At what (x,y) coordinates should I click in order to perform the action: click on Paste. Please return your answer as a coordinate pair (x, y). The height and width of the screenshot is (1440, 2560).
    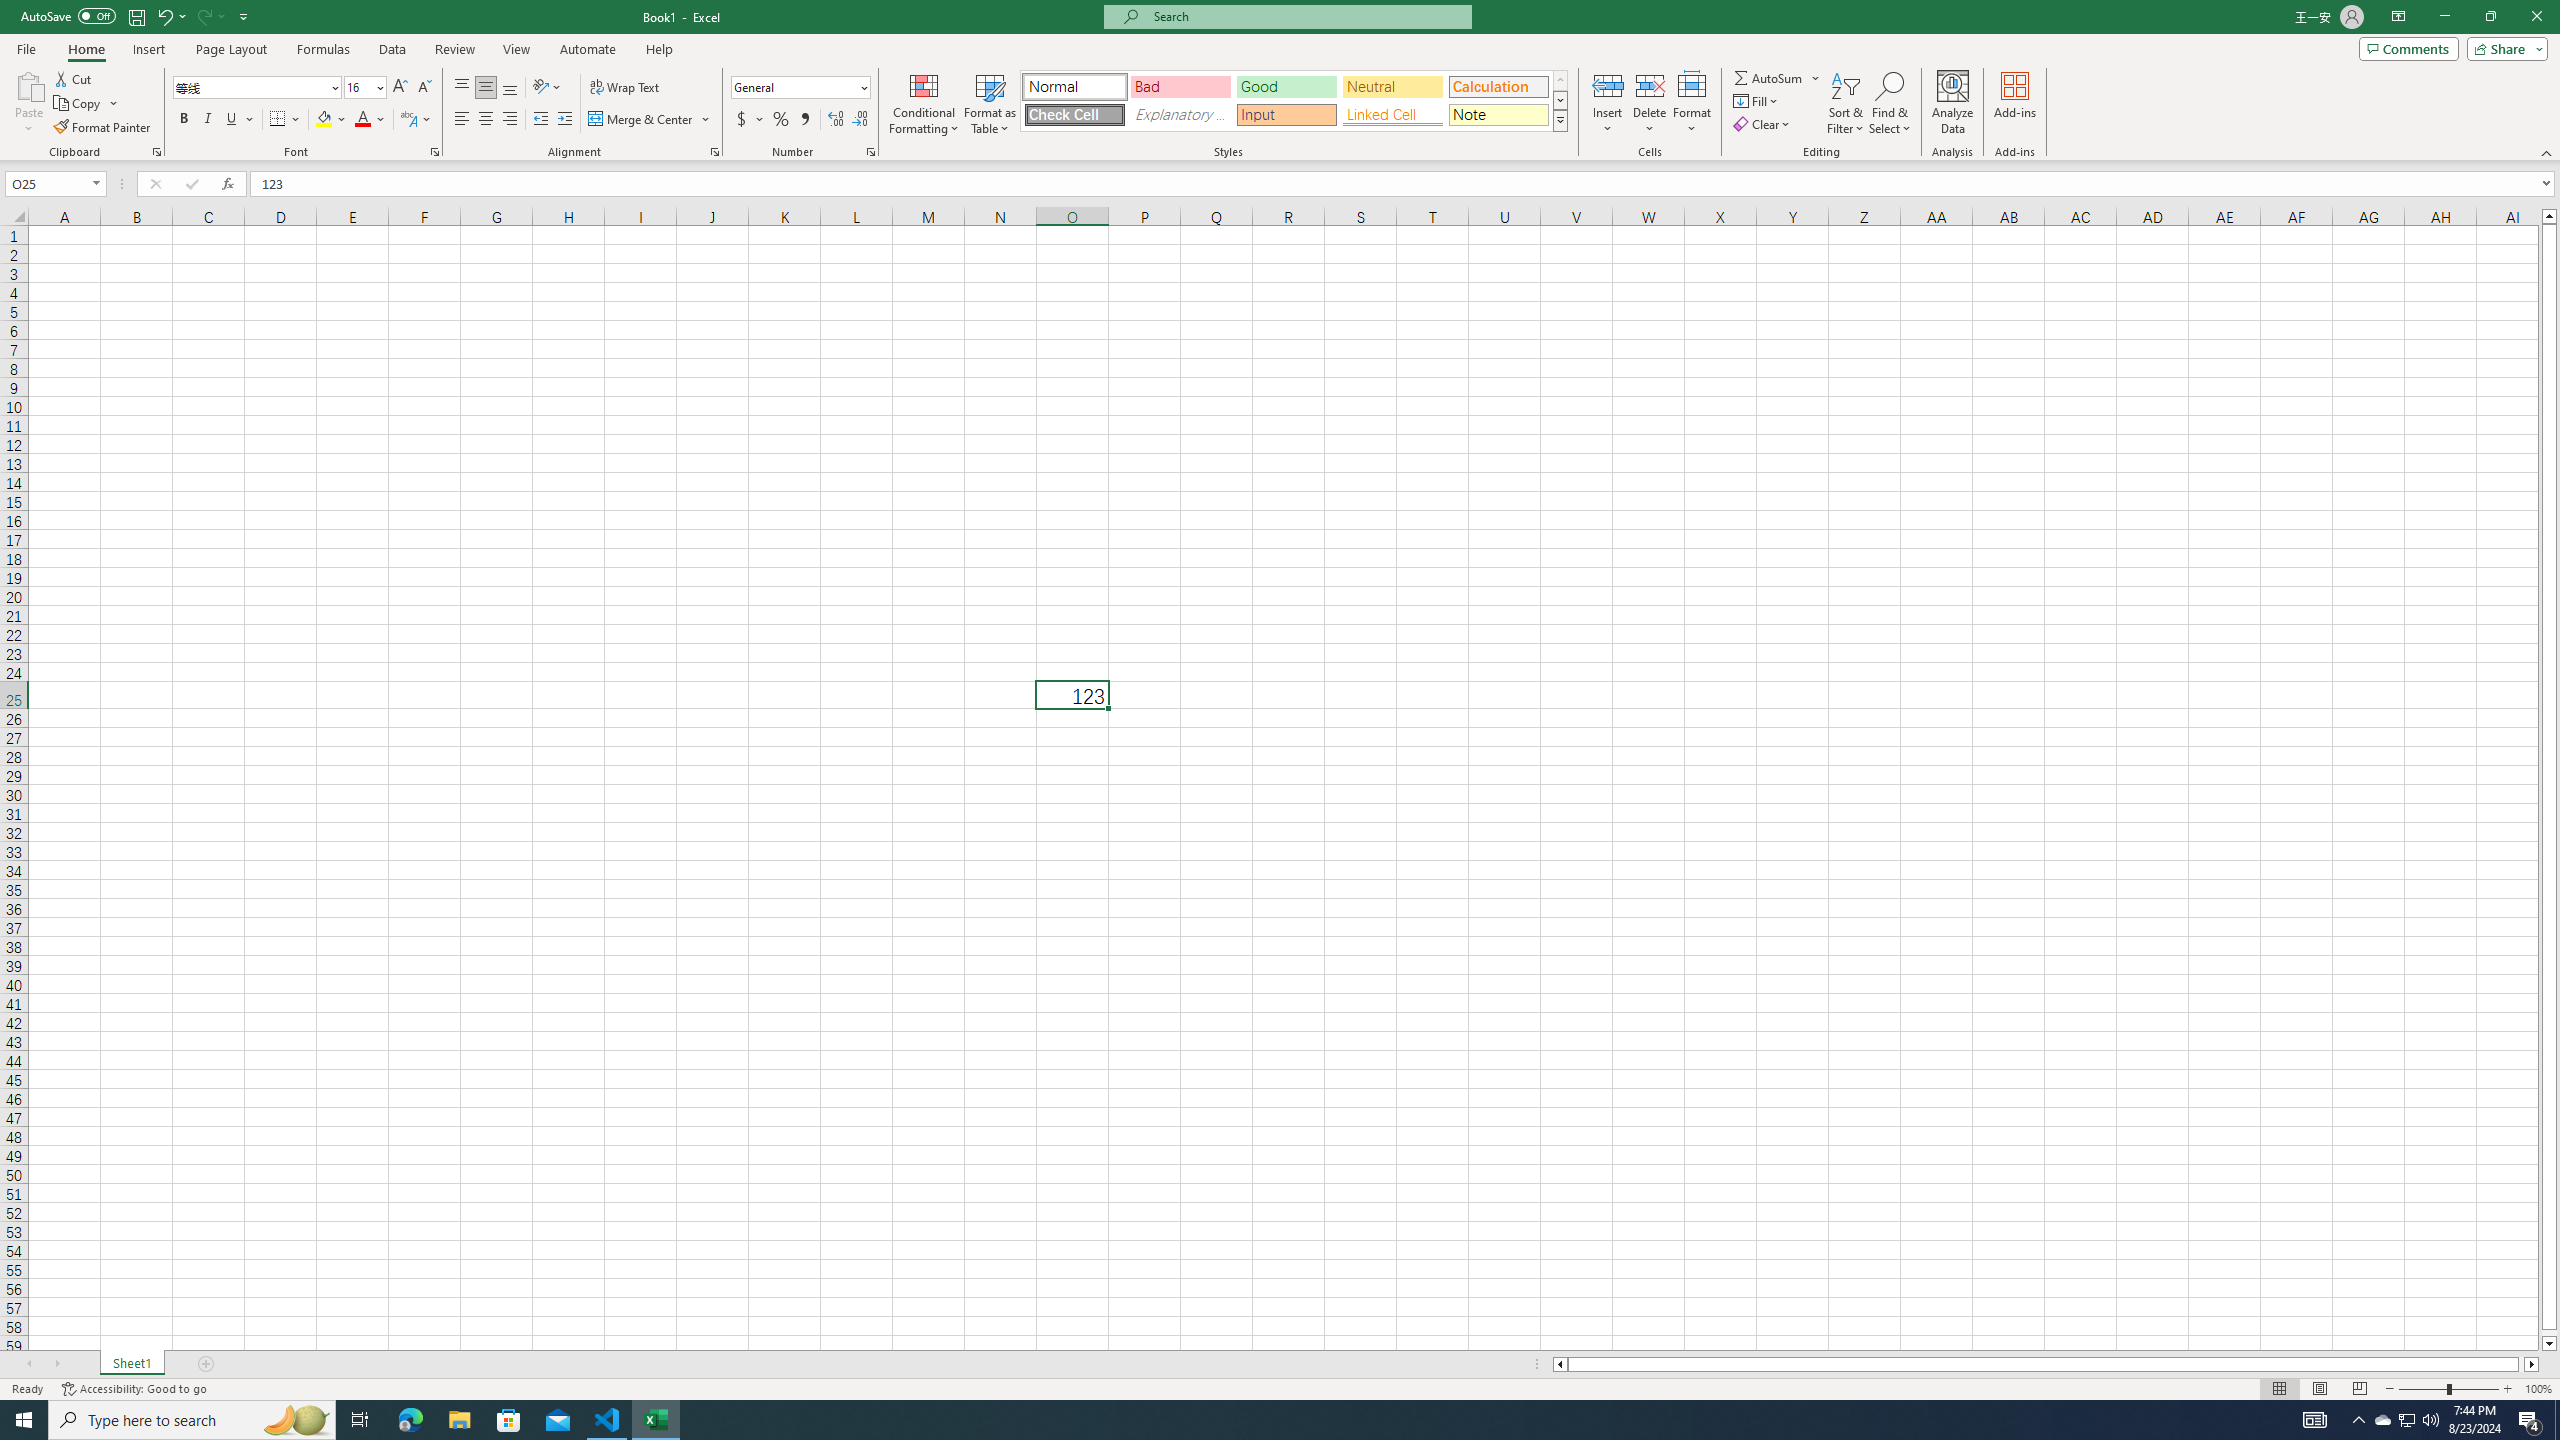
    Looking at the image, I should click on (29, 85).